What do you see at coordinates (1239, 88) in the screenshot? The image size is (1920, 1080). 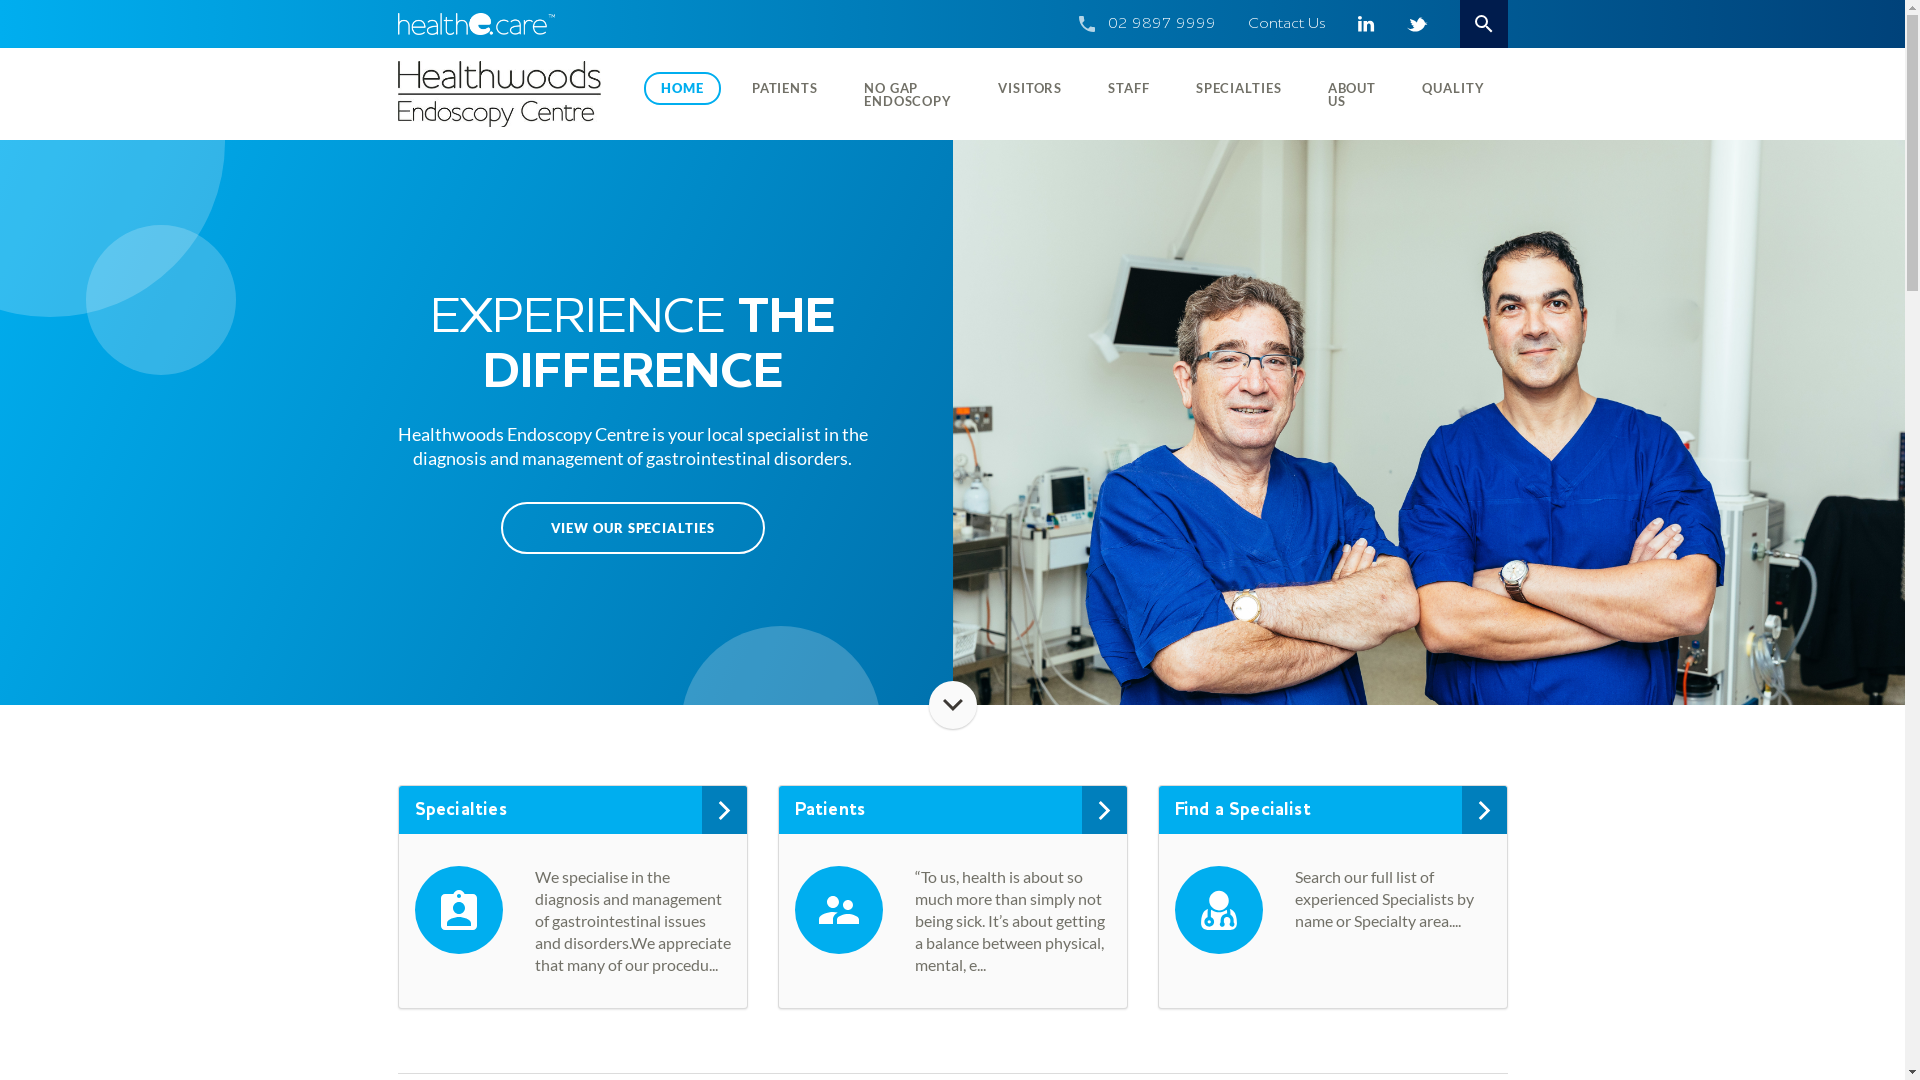 I see `SPECIALTIES` at bounding box center [1239, 88].